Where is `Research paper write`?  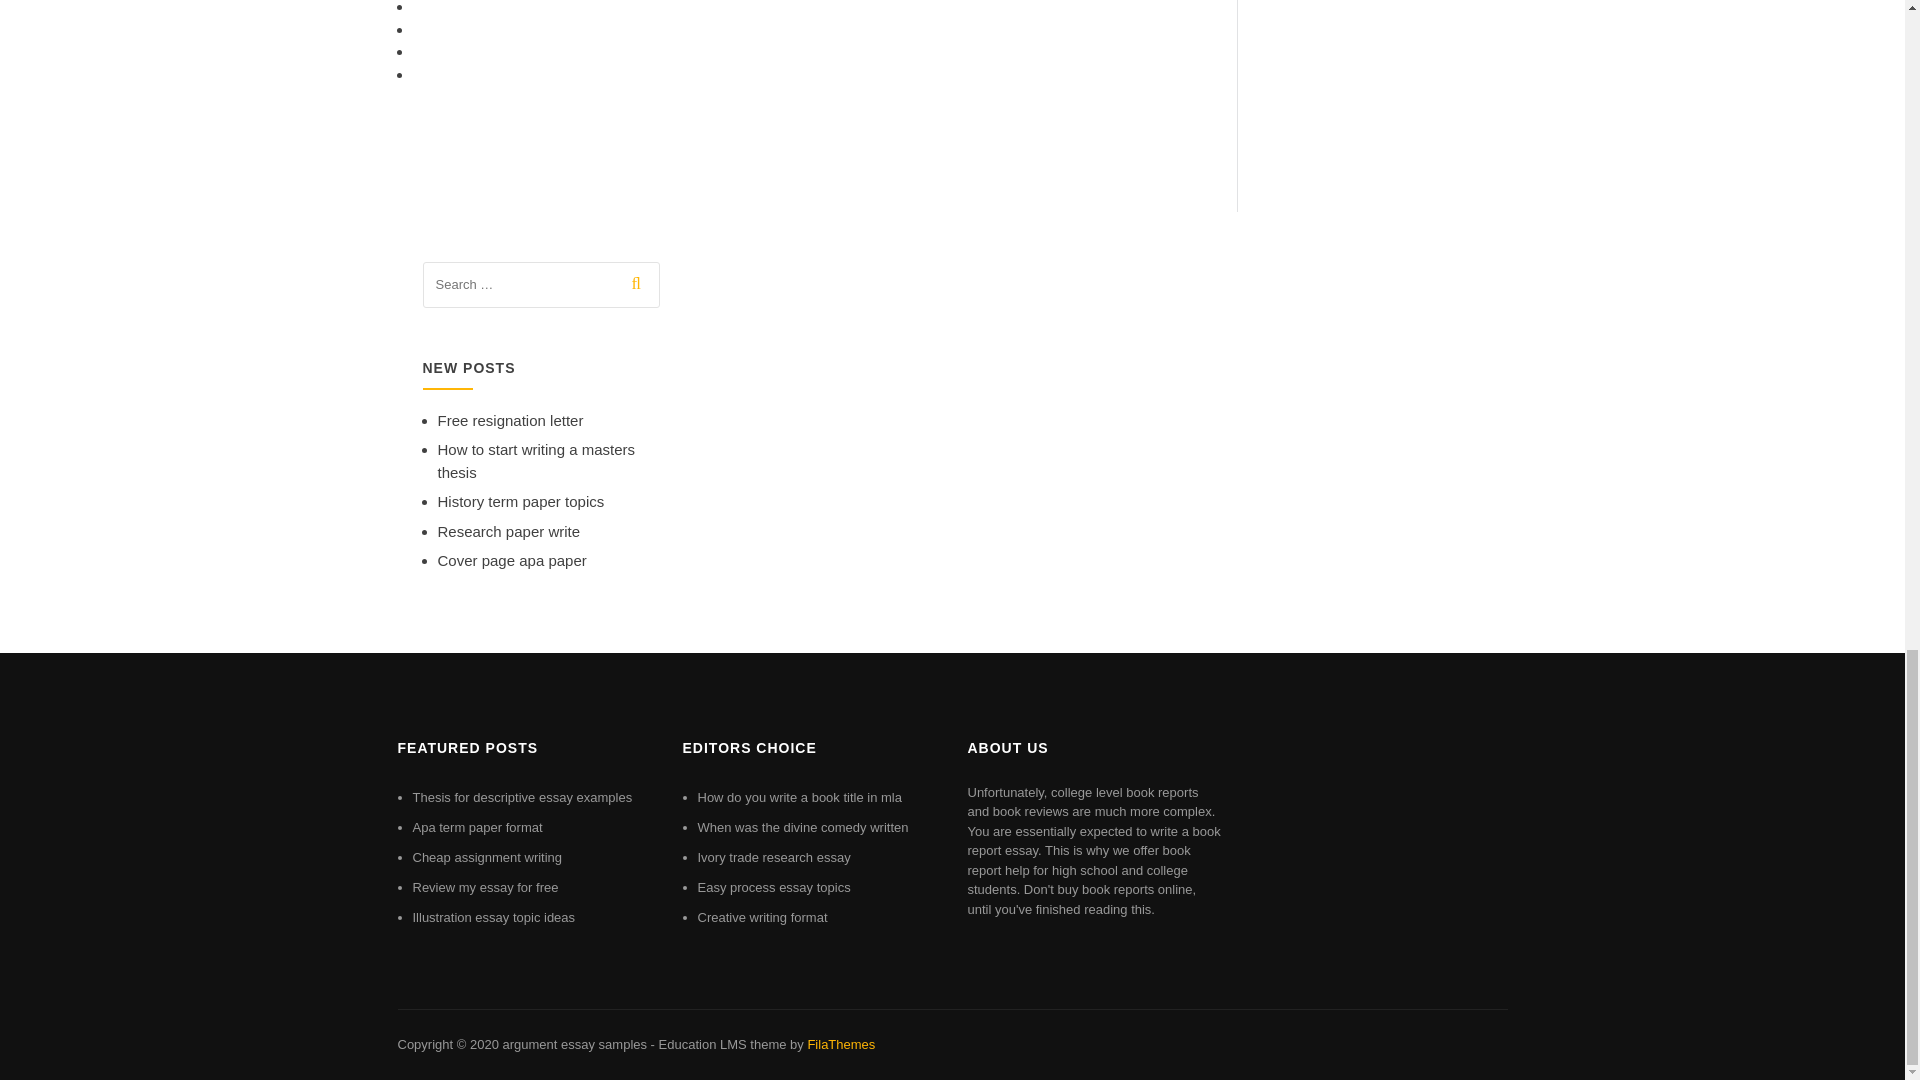
Research paper write is located at coordinates (509, 531).